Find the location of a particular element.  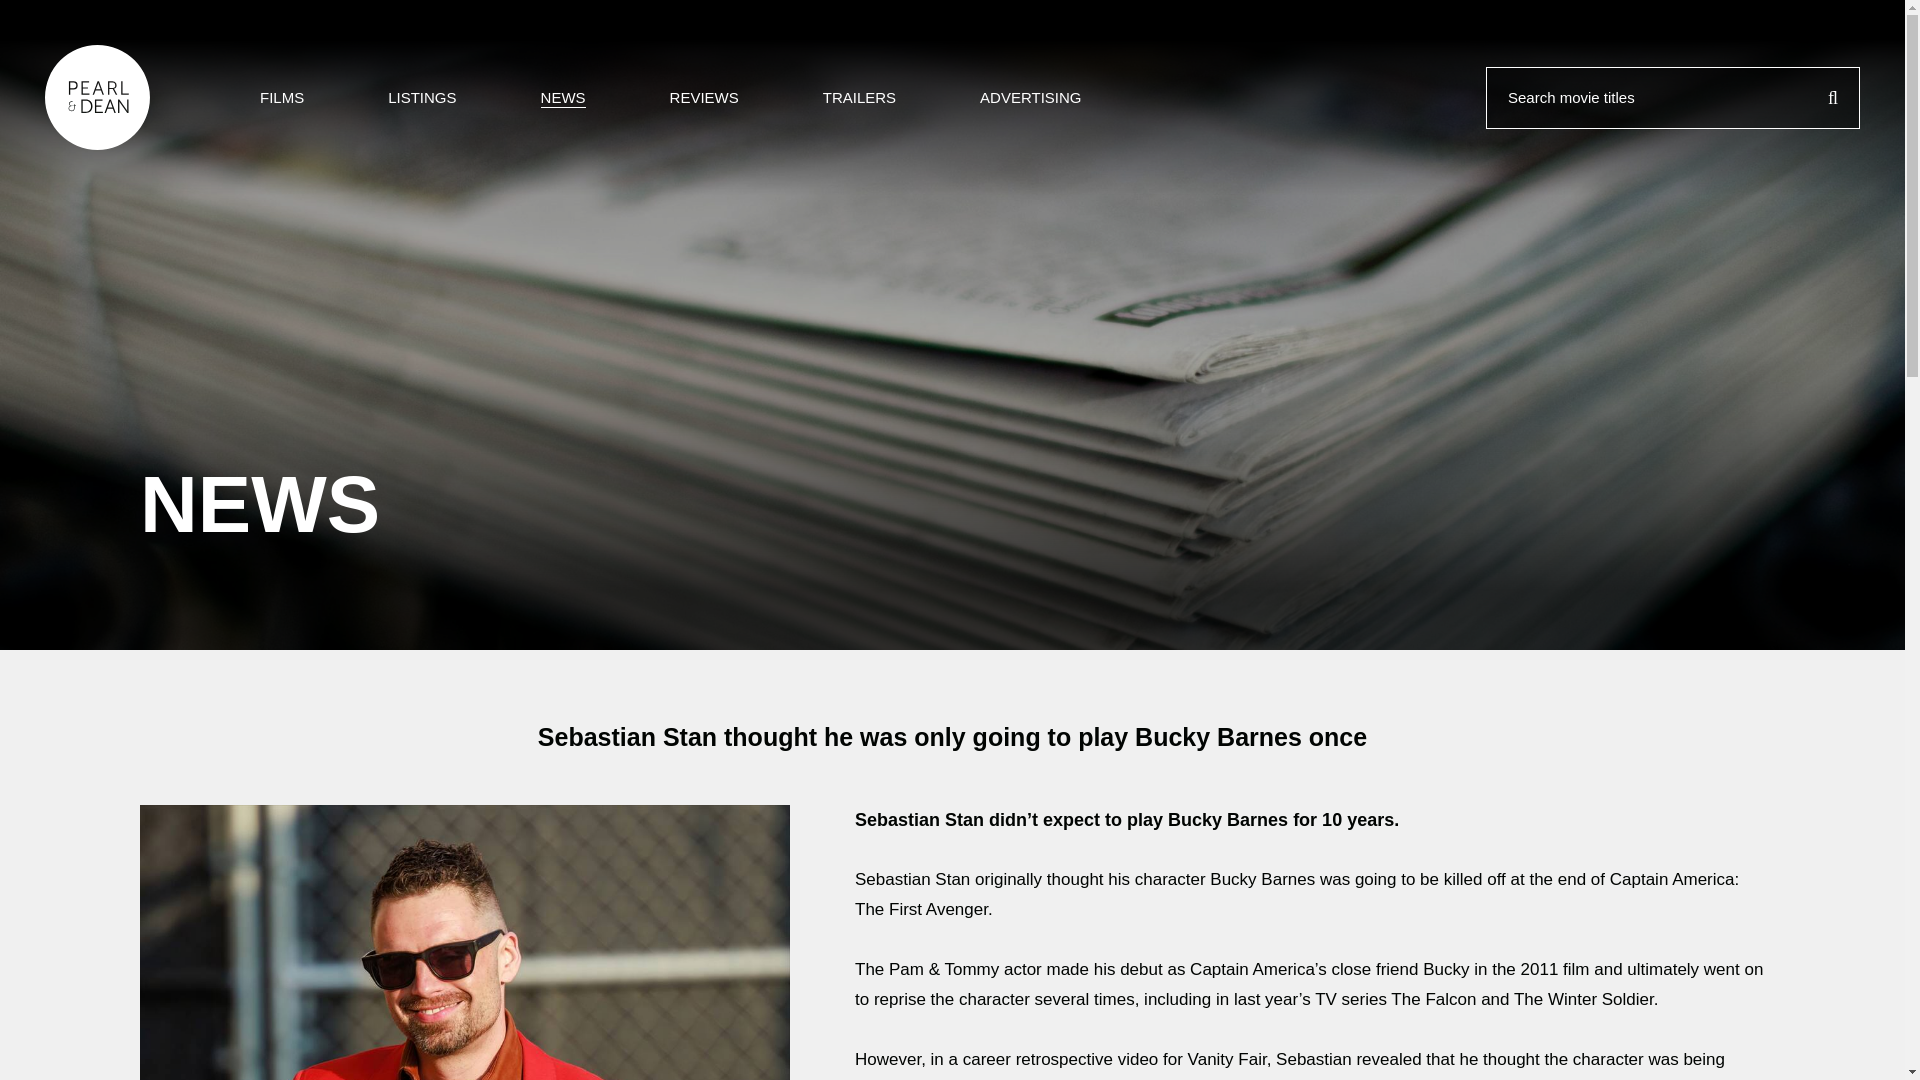

LISTINGS is located at coordinates (422, 98).